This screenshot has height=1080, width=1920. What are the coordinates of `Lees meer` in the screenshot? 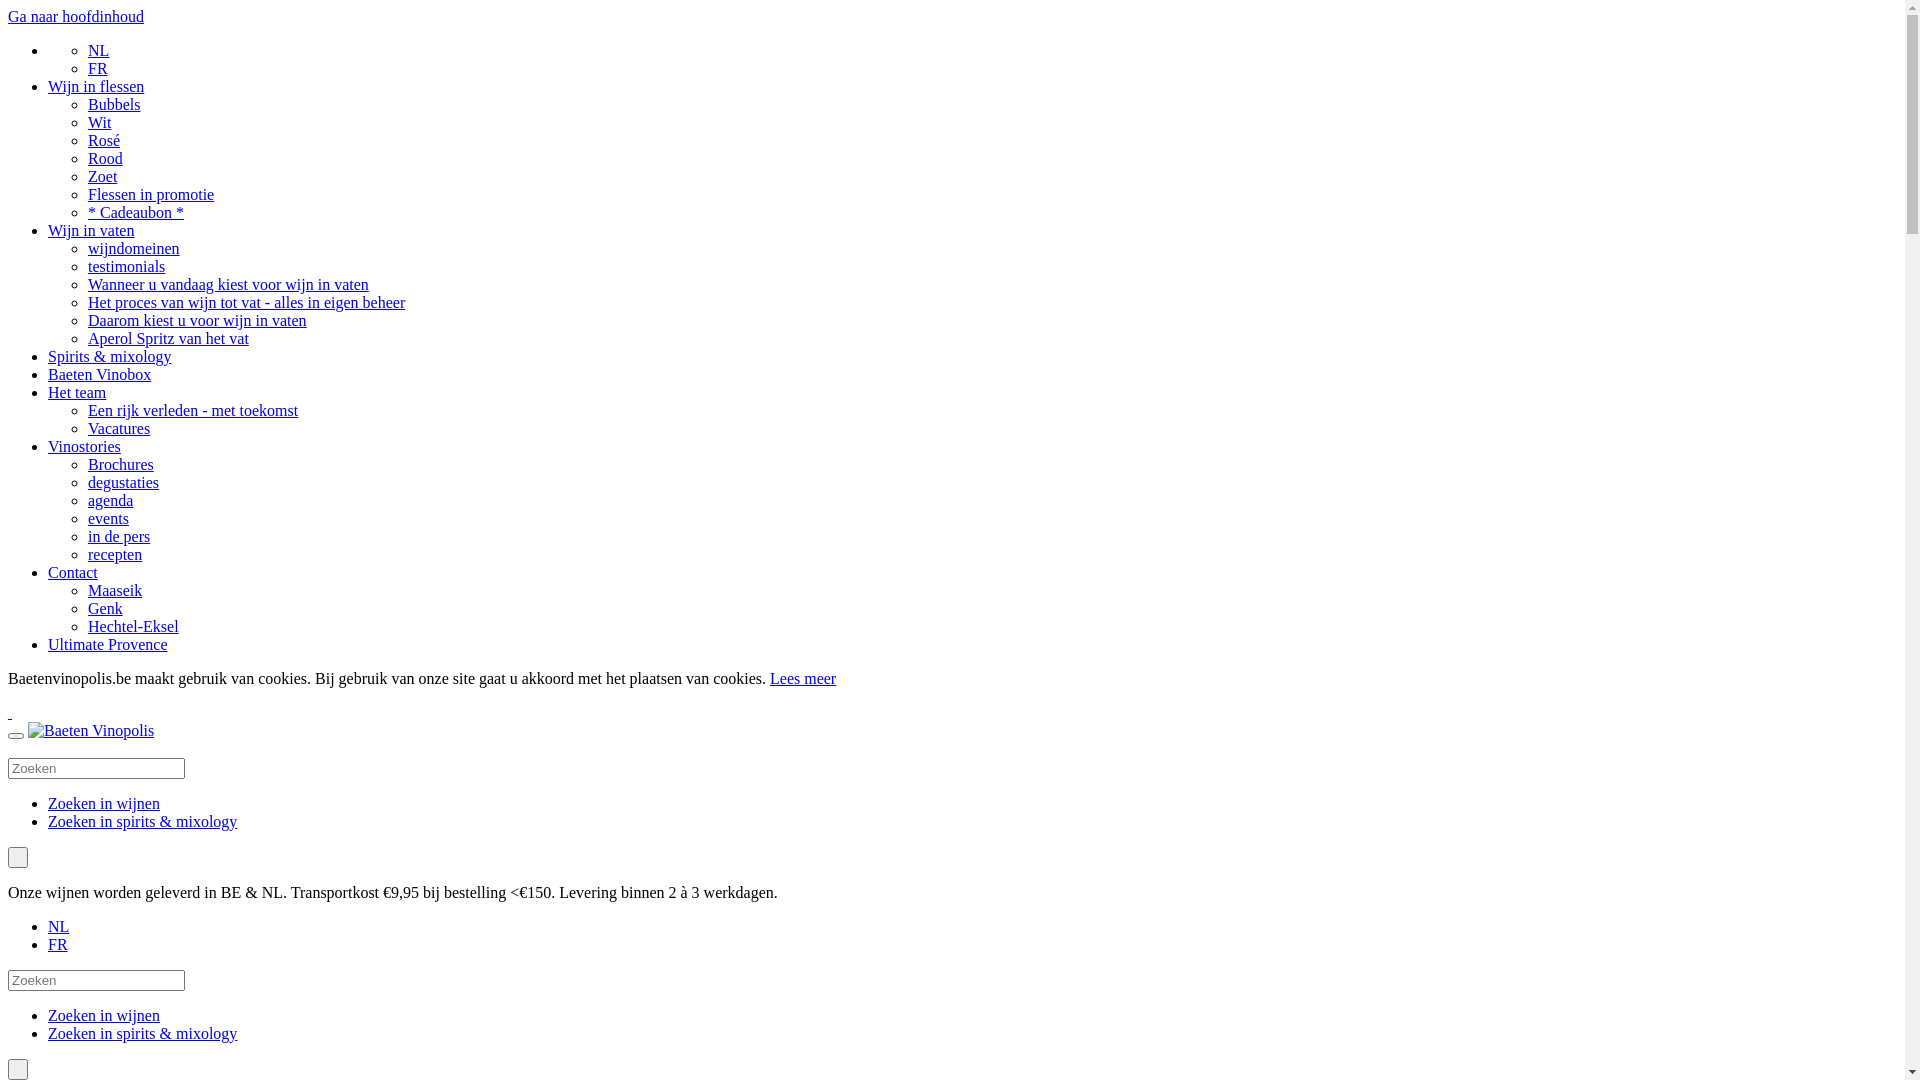 It's located at (803, 678).